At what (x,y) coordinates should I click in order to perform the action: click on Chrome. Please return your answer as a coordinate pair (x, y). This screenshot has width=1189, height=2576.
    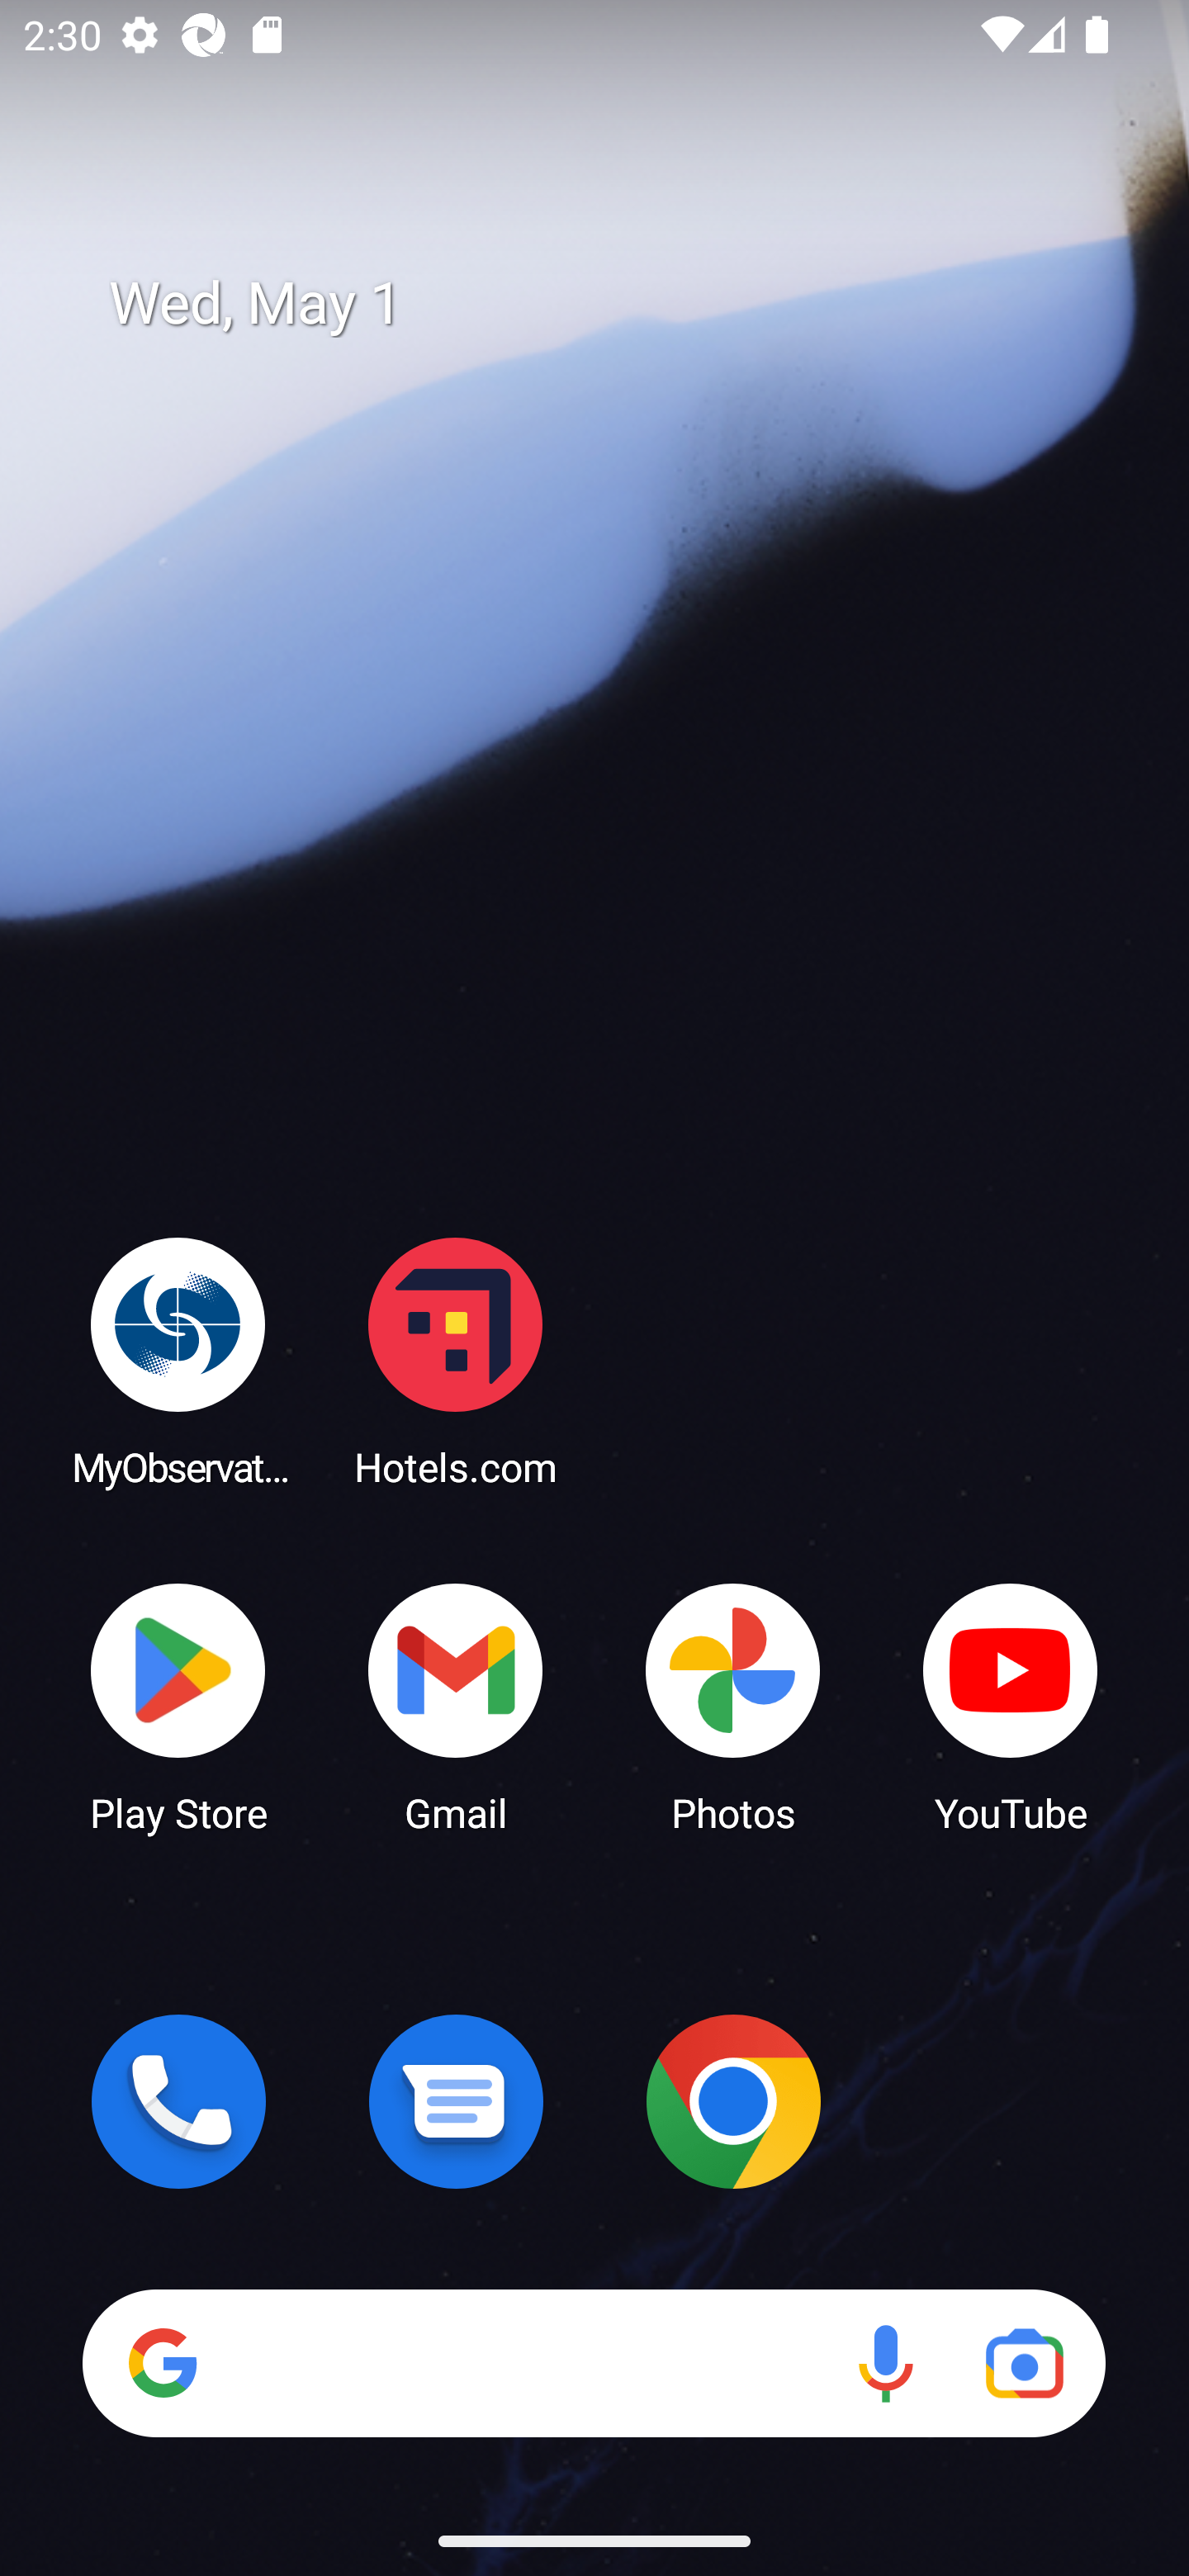
    Looking at the image, I should click on (733, 2101).